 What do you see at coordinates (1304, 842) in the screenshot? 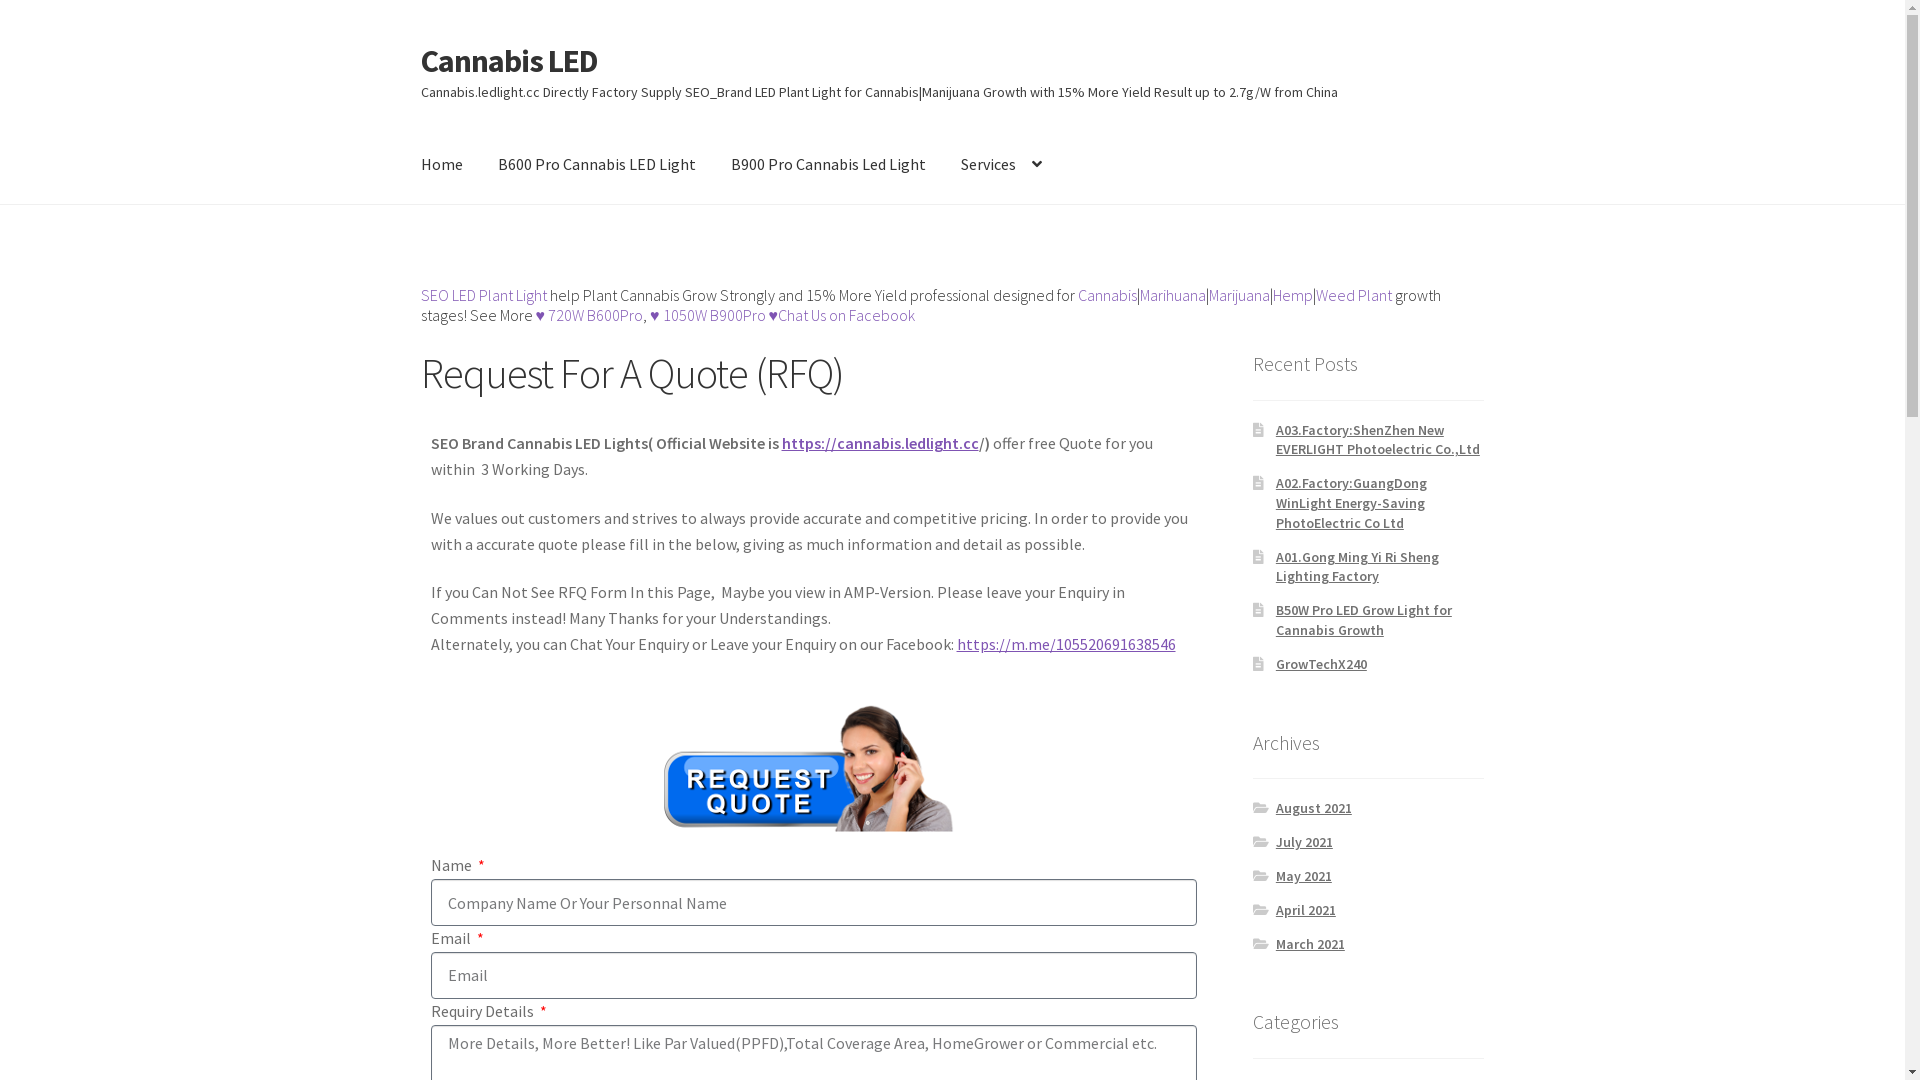
I see `July 2021` at bounding box center [1304, 842].